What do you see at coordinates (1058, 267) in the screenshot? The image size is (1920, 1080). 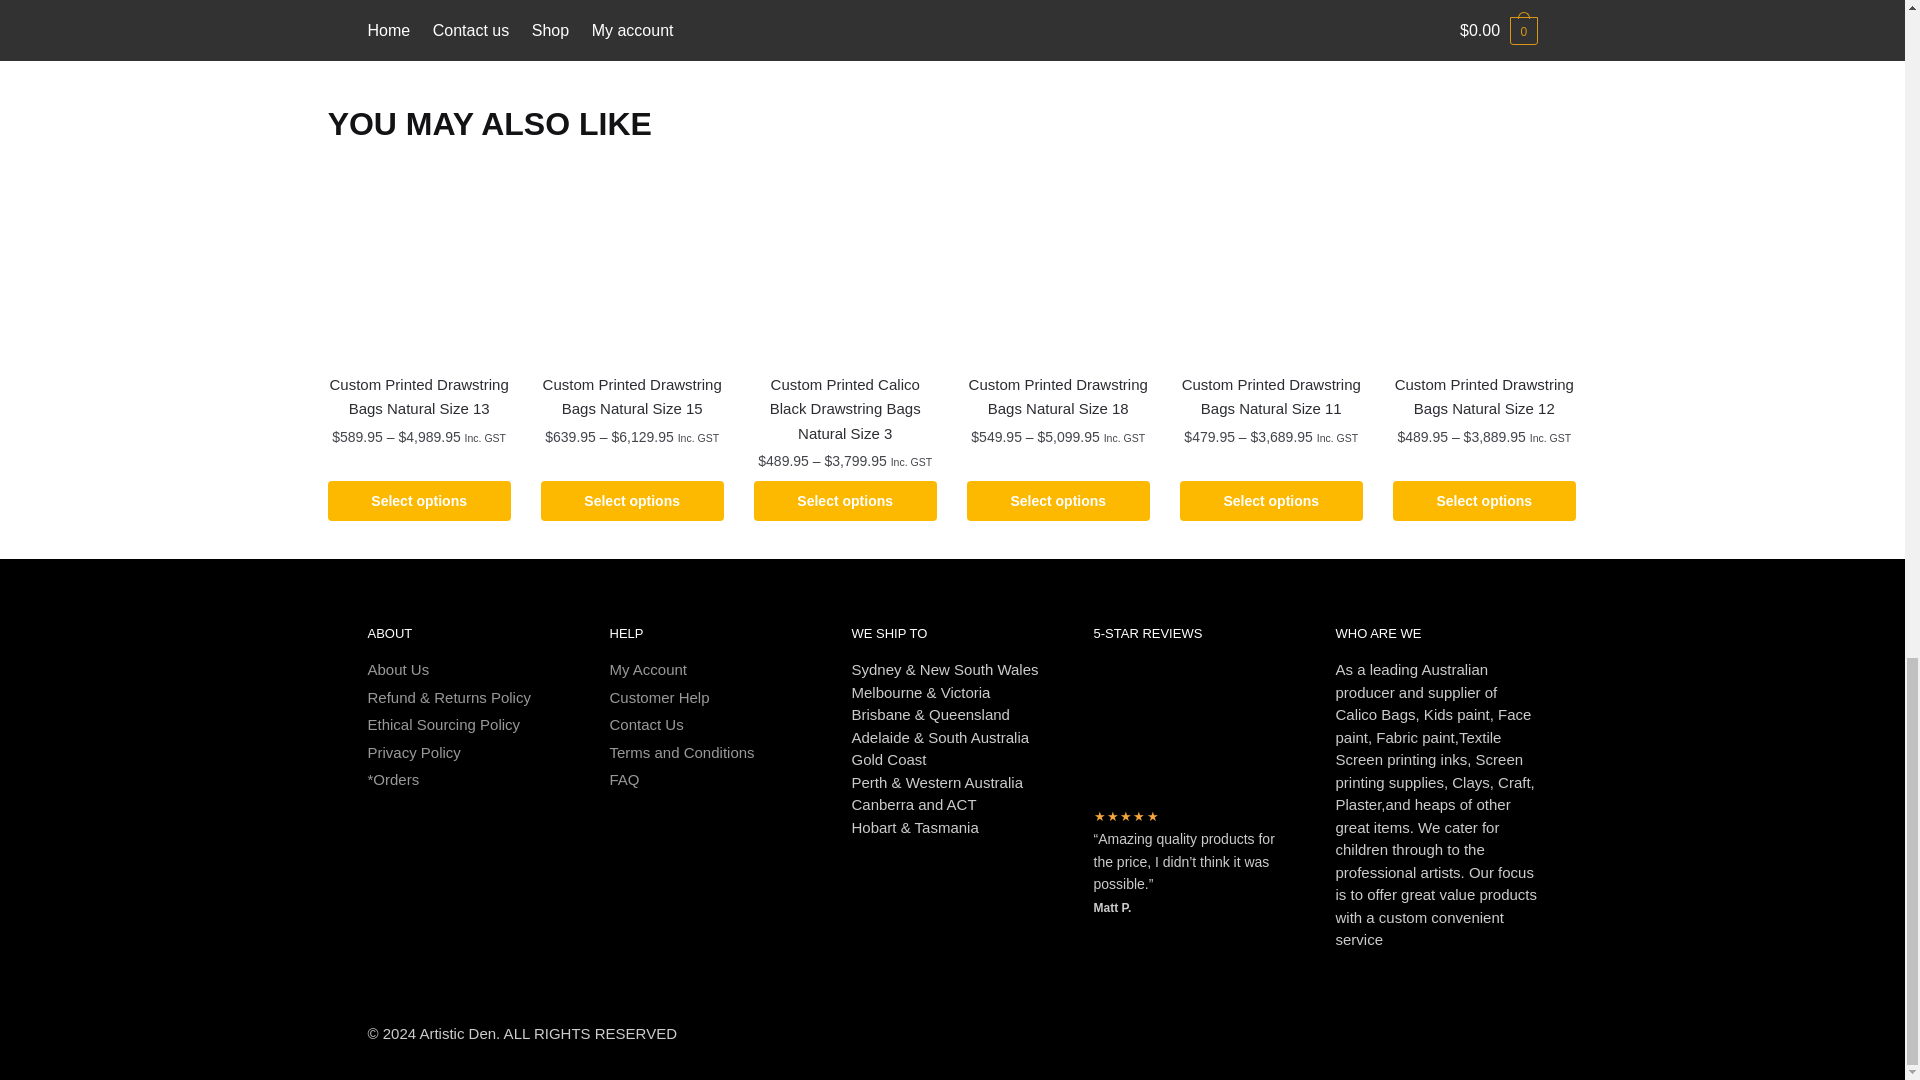 I see `Custom Printed Drawstring Bags Natural Size 18` at bounding box center [1058, 267].